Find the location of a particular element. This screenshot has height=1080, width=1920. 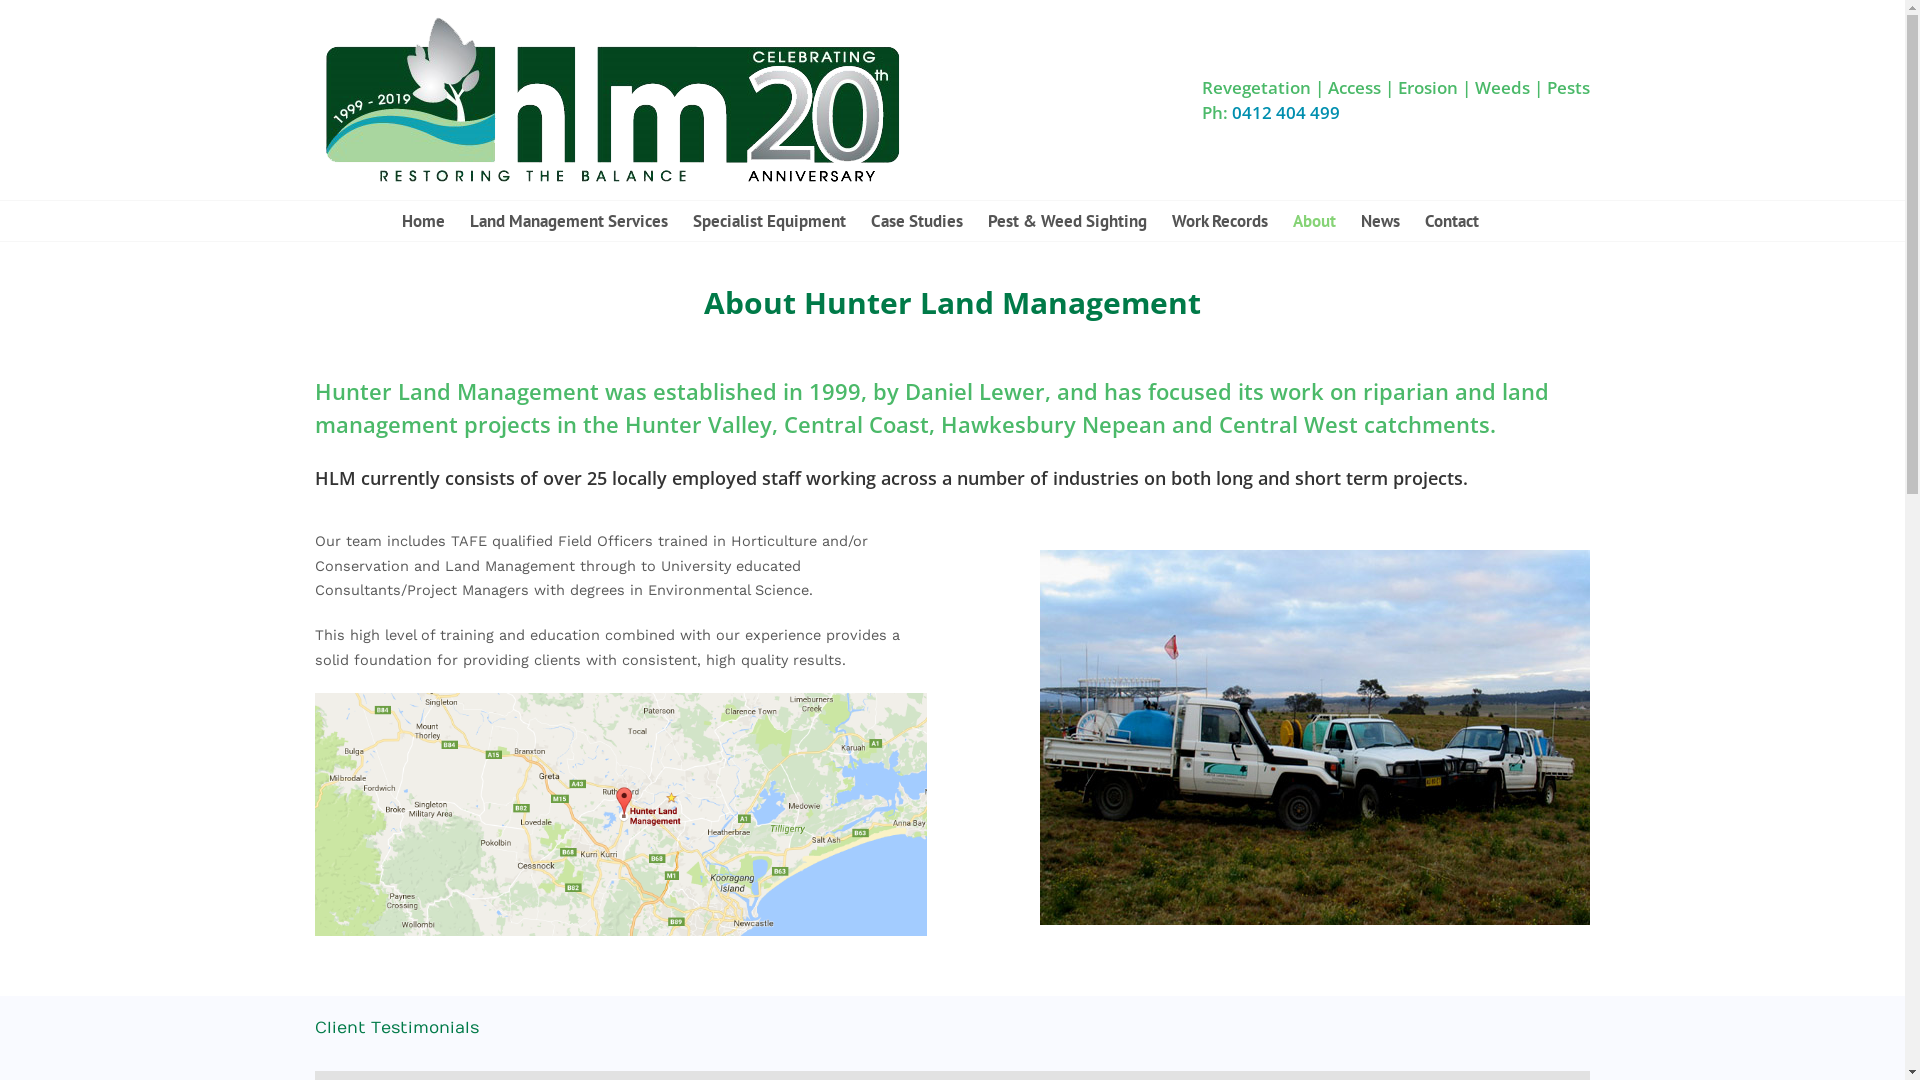

Contact is located at coordinates (1451, 221).